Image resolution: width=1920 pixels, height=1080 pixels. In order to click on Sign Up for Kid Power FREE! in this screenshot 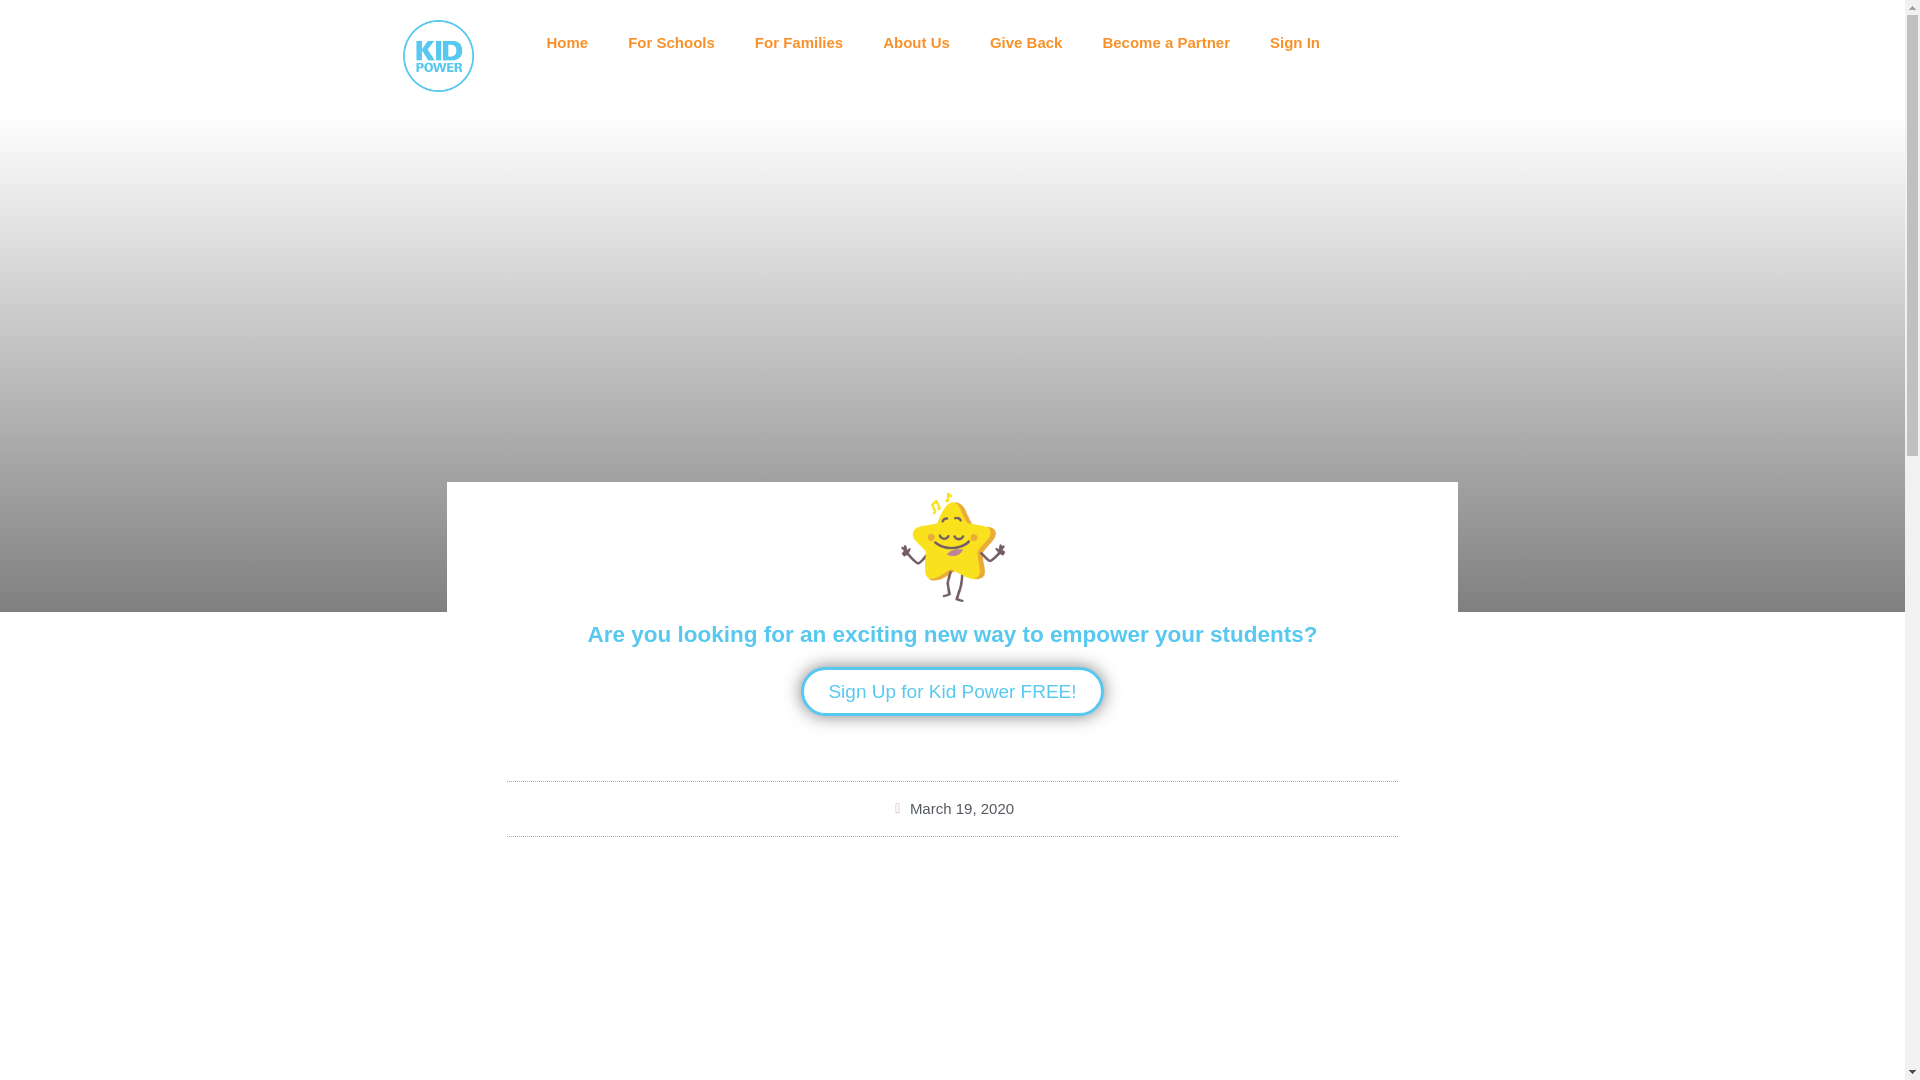, I will do `click(951, 692)`.